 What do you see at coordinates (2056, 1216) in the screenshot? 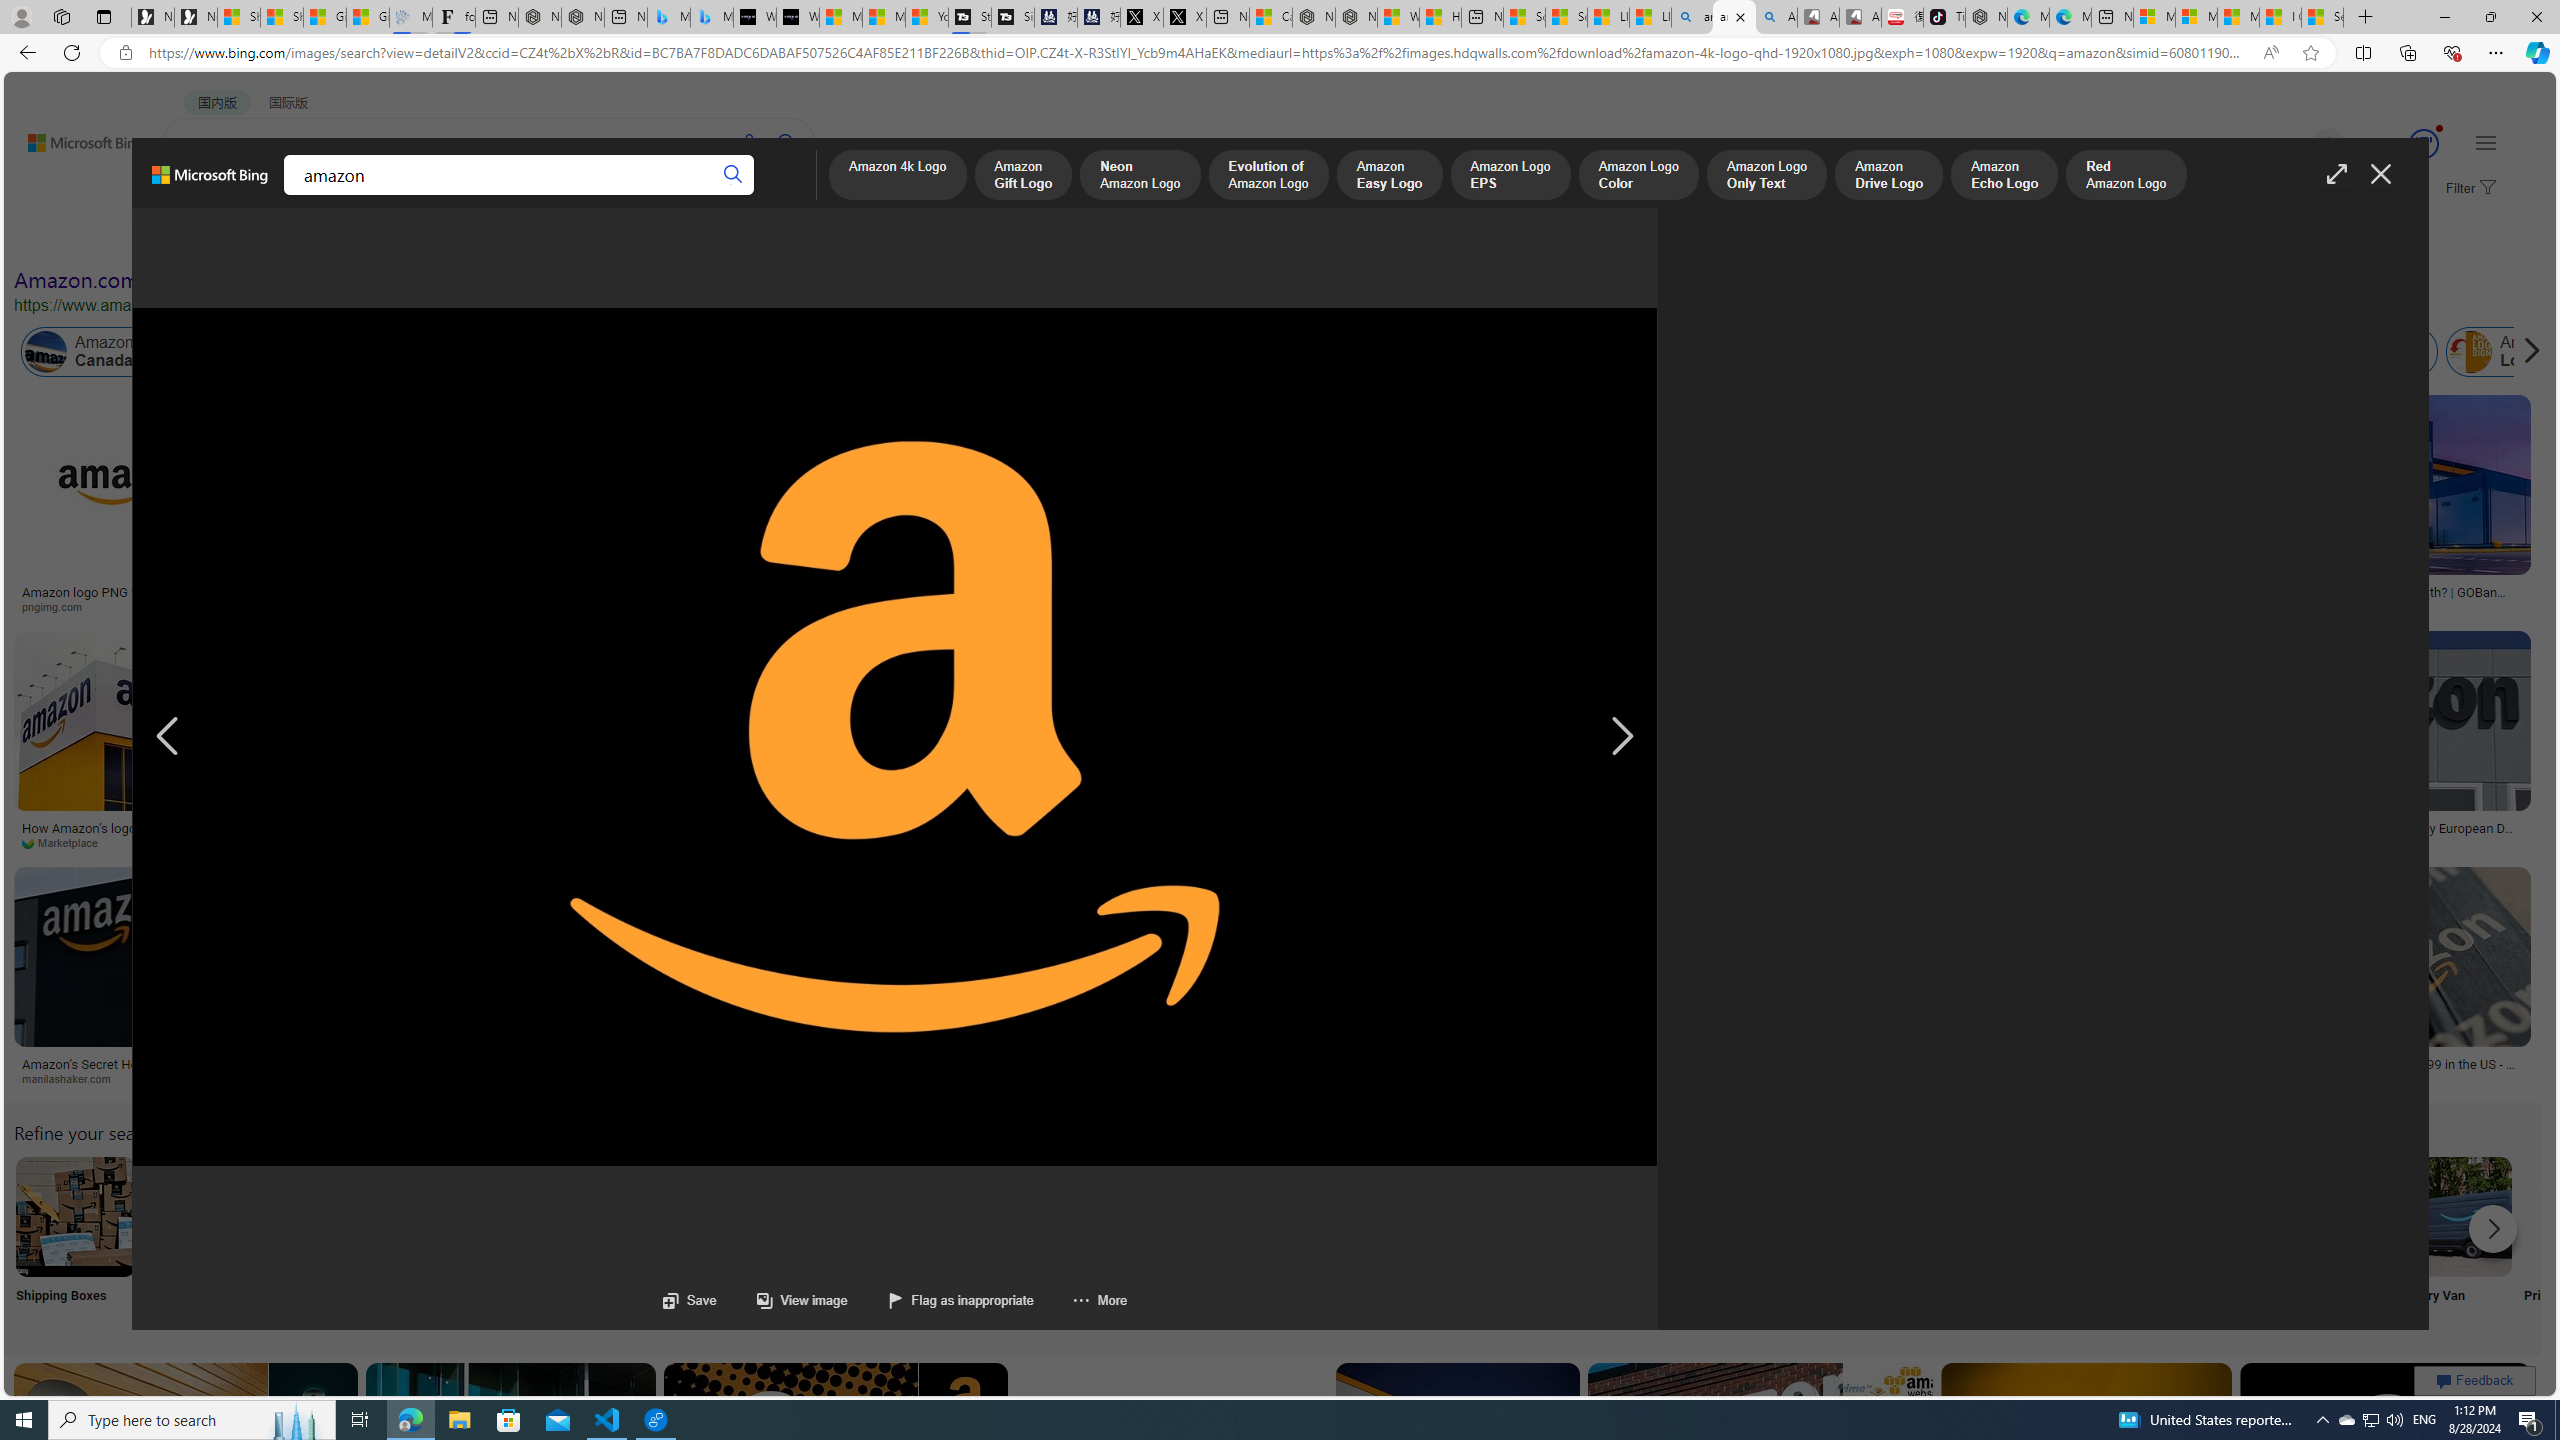
I see `Amazon Sale Items` at bounding box center [2056, 1216].